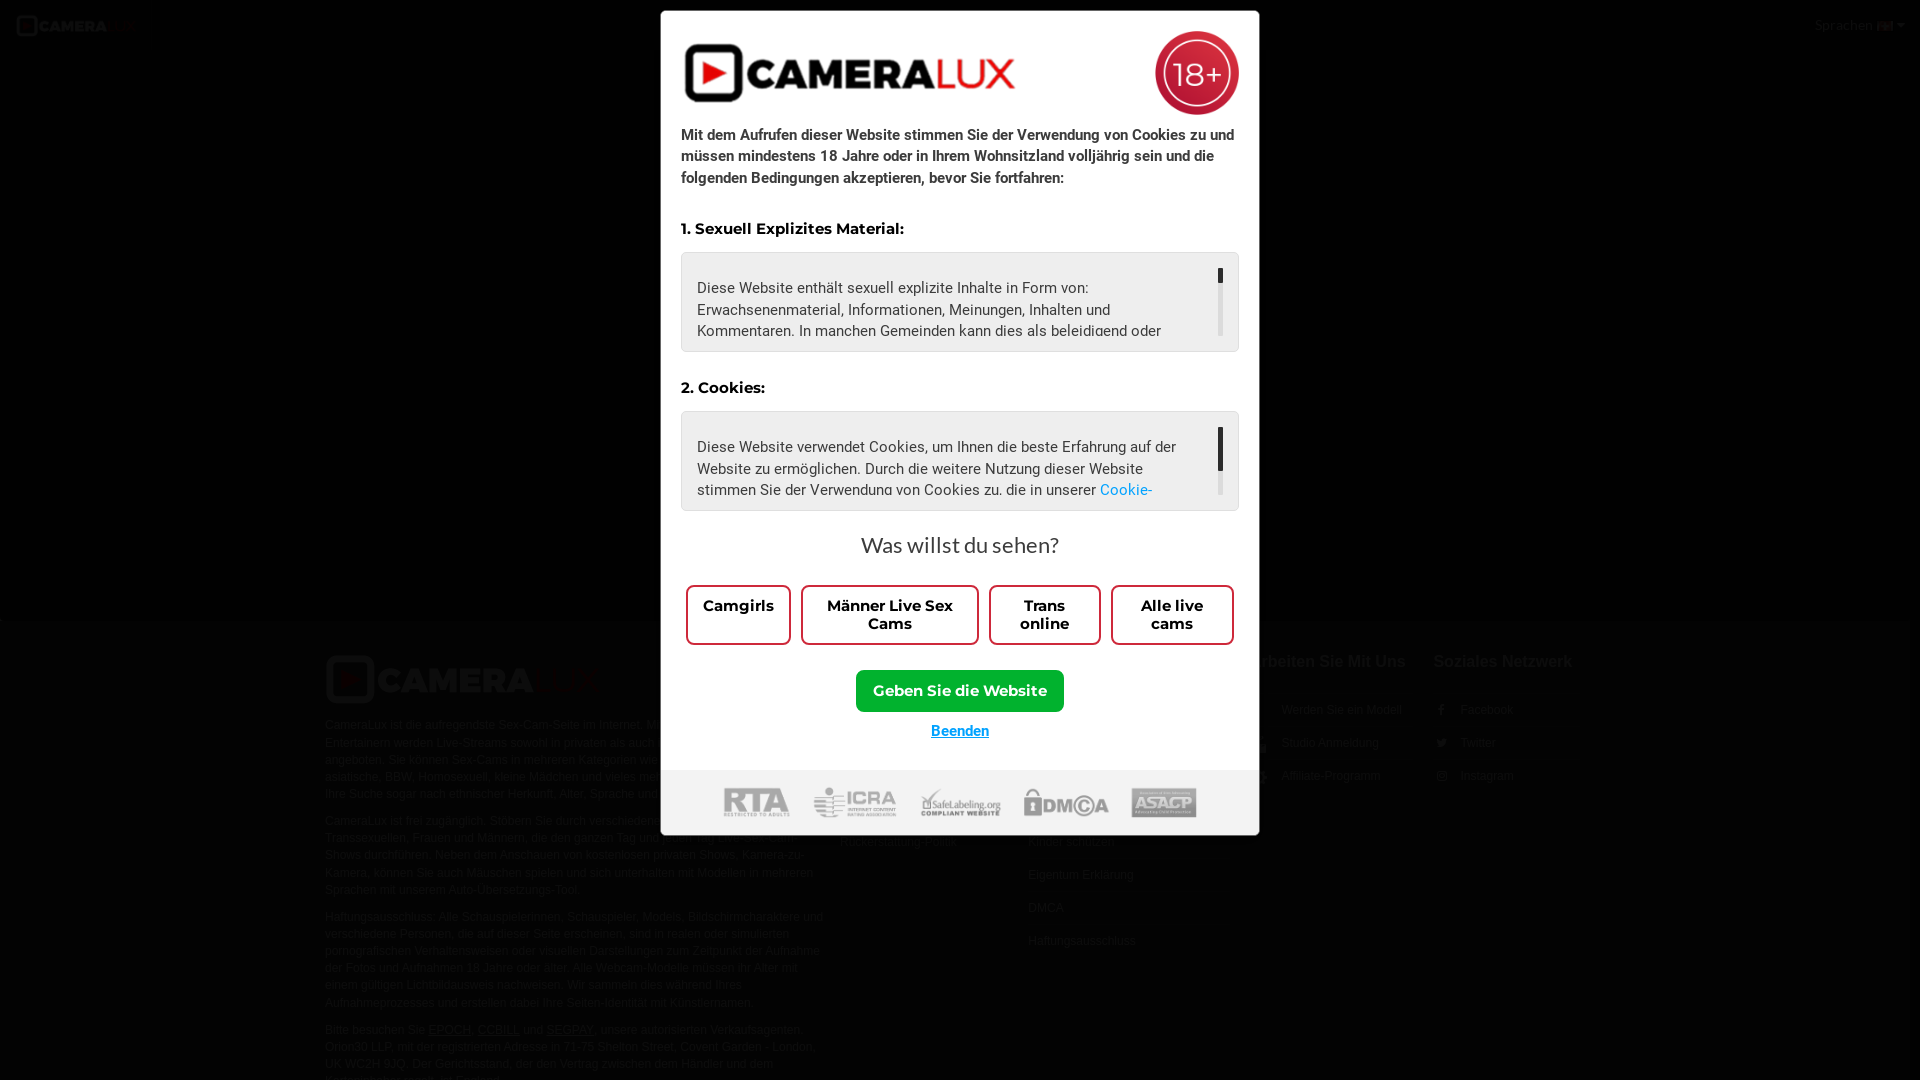  Describe the element at coordinates (1129, 908) in the screenshot. I see `DMCA` at that location.